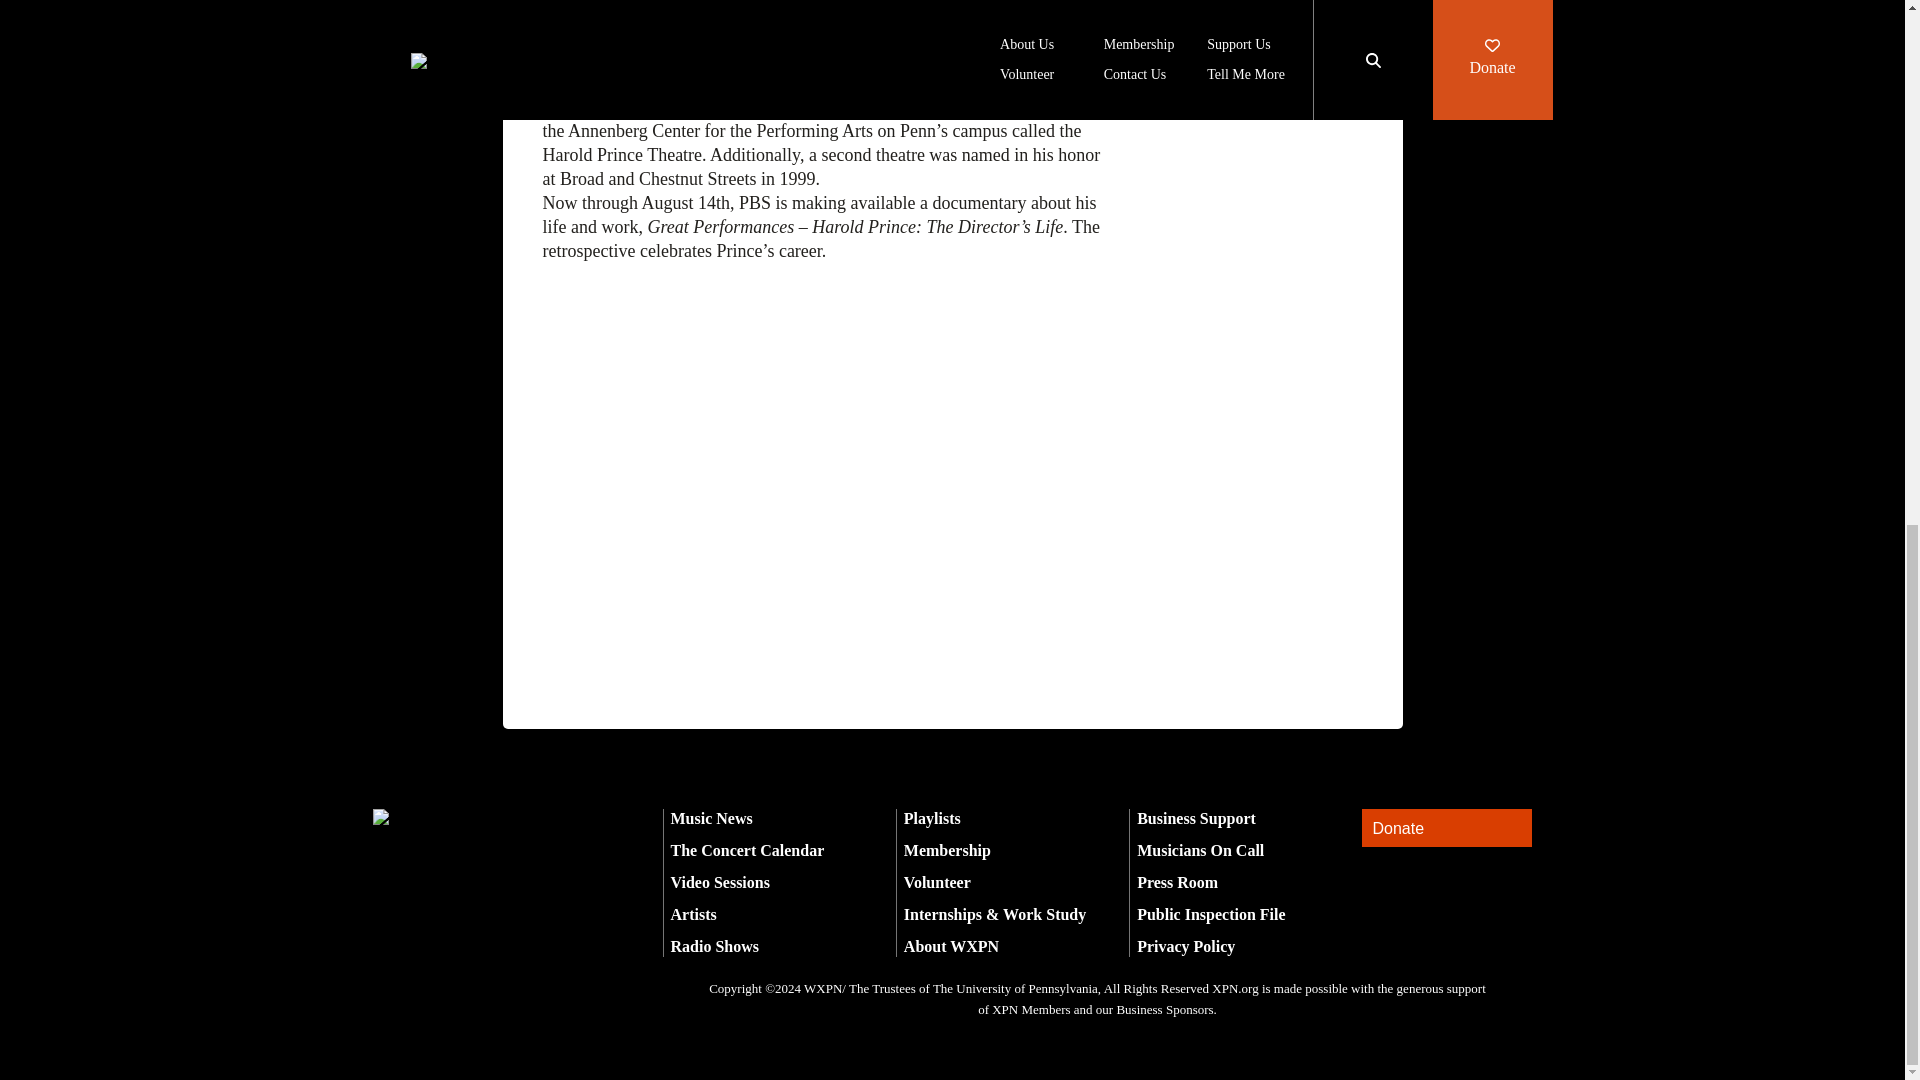 Image resolution: width=1920 pixels, height=1080 pixels. I want to click on Music News, so click(711, 818).